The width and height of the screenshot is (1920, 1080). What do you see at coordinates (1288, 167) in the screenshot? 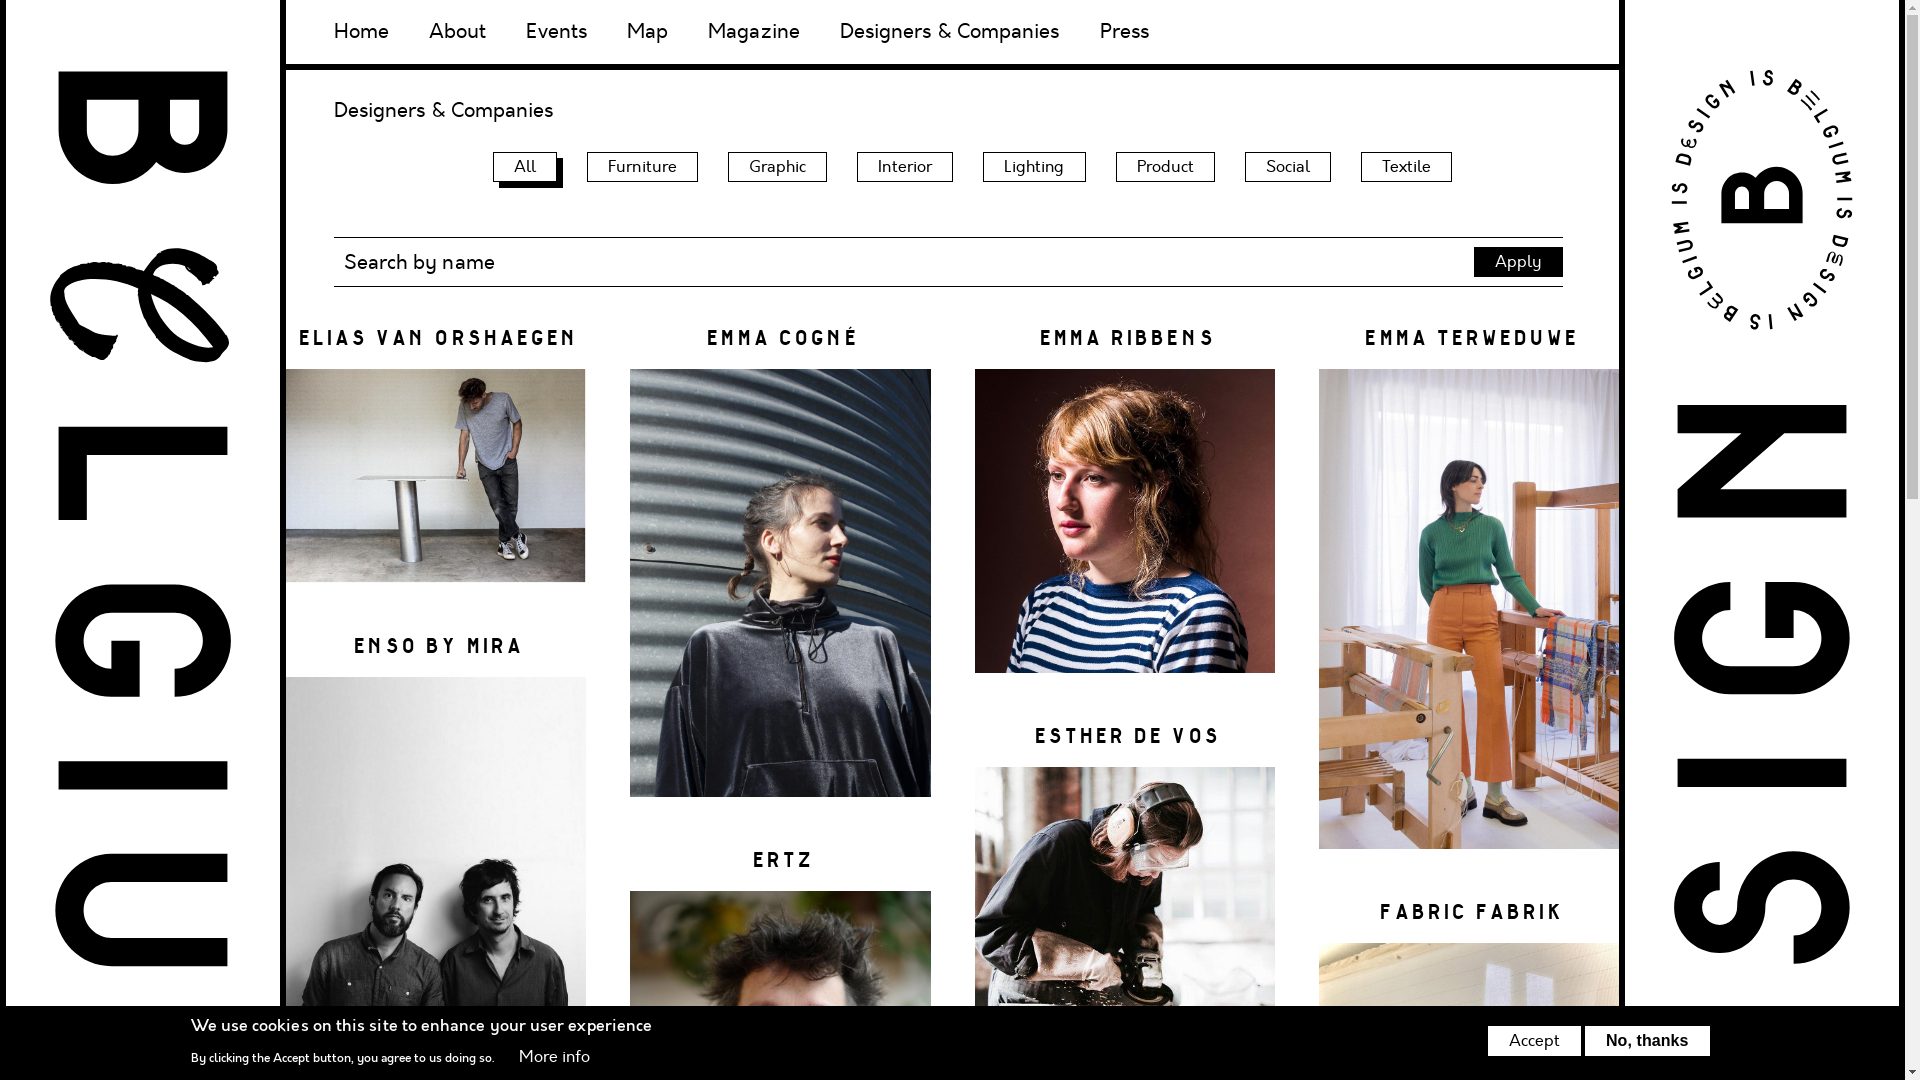
I see `Social` at bounding box center [1288, 167].